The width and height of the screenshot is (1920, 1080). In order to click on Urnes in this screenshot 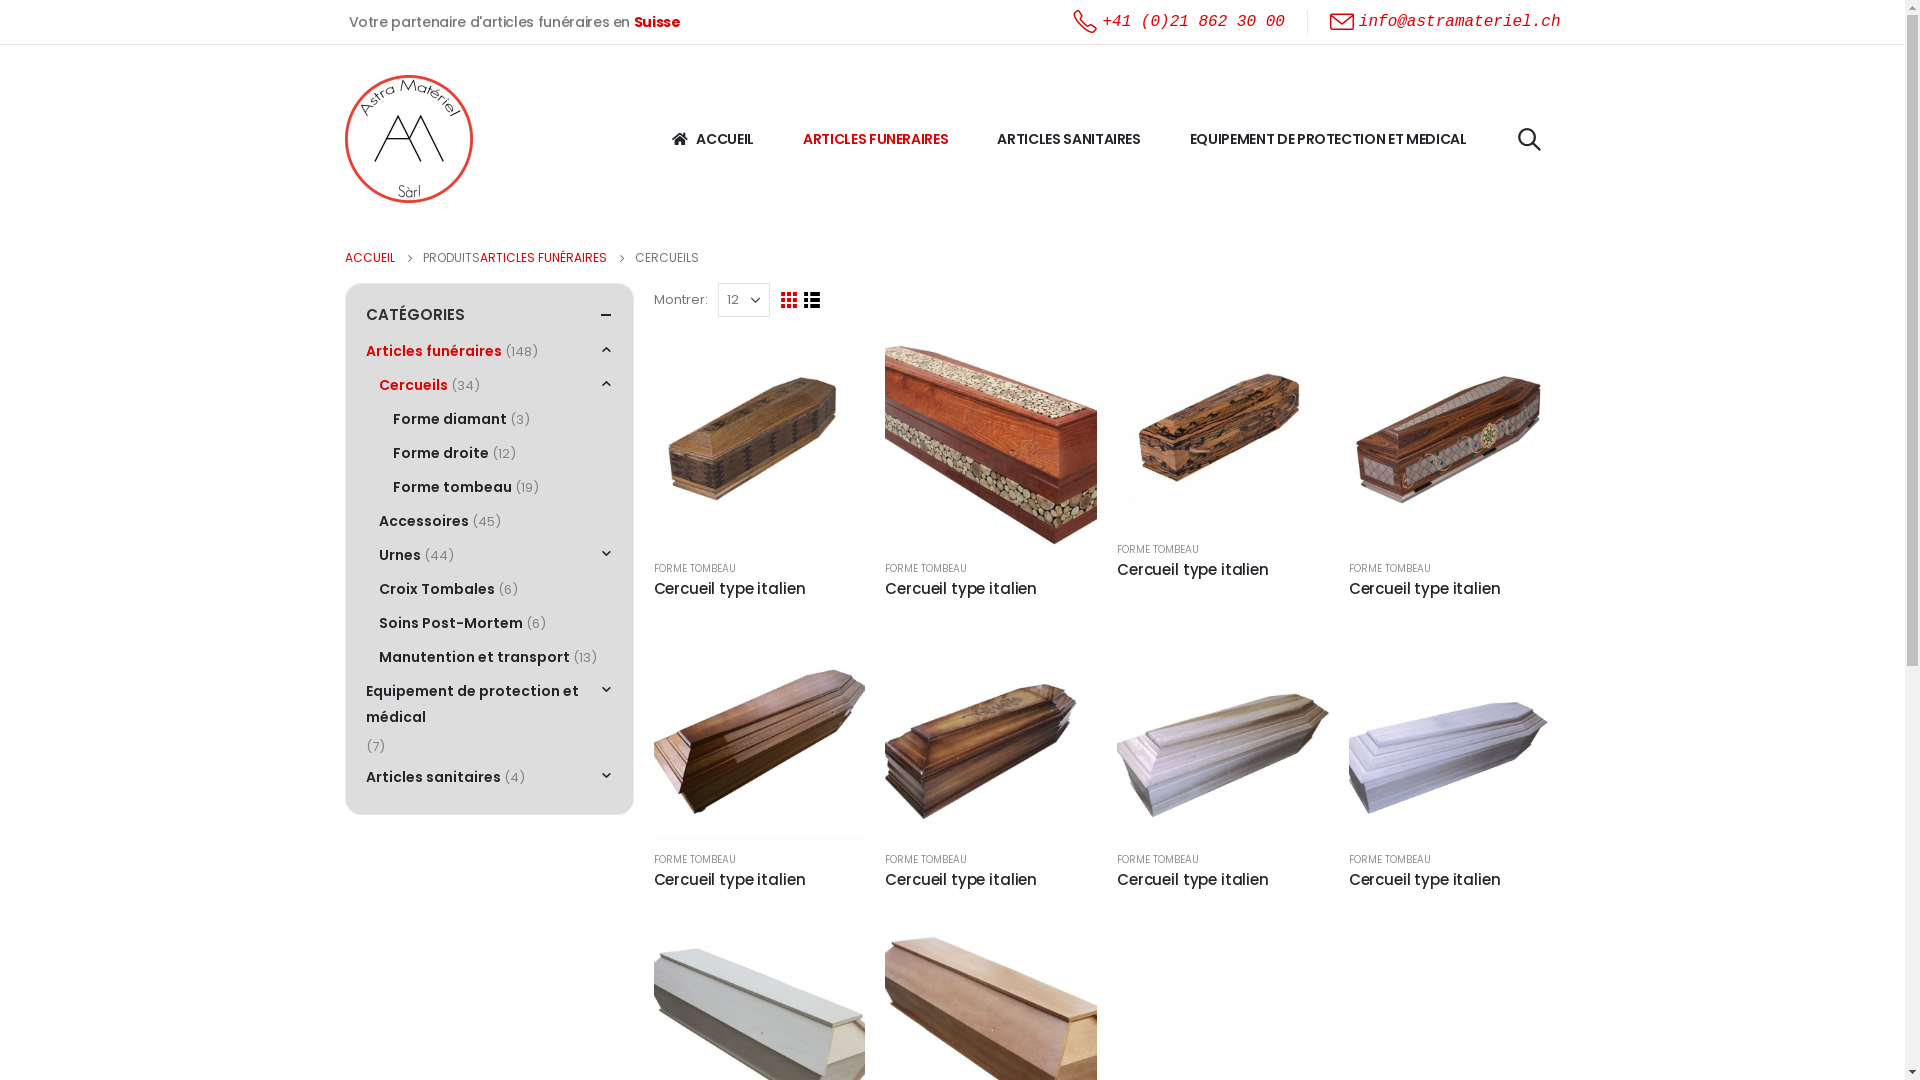, I will do `click(400, 555)`.